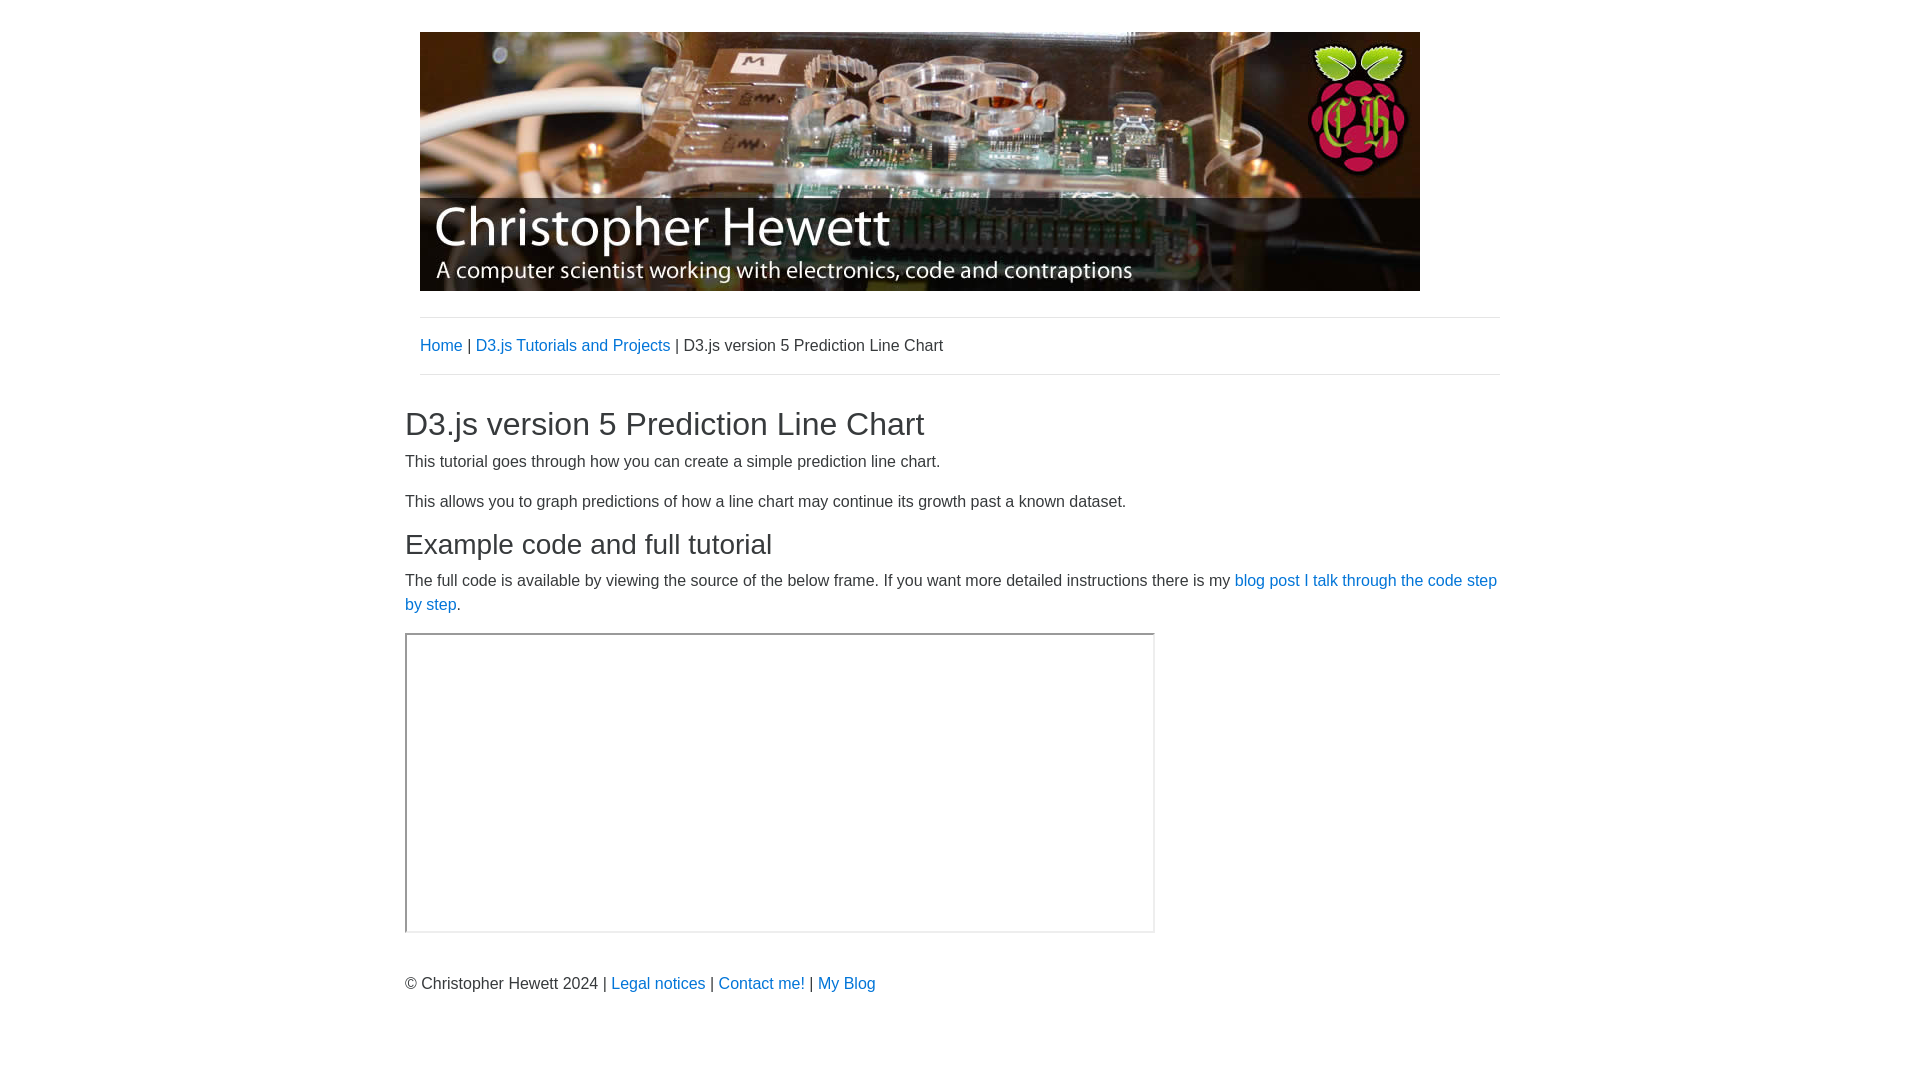 Image resolution: width=1920 pixels, height=1080 pixels. I want to click on Home, so click(441, 345).